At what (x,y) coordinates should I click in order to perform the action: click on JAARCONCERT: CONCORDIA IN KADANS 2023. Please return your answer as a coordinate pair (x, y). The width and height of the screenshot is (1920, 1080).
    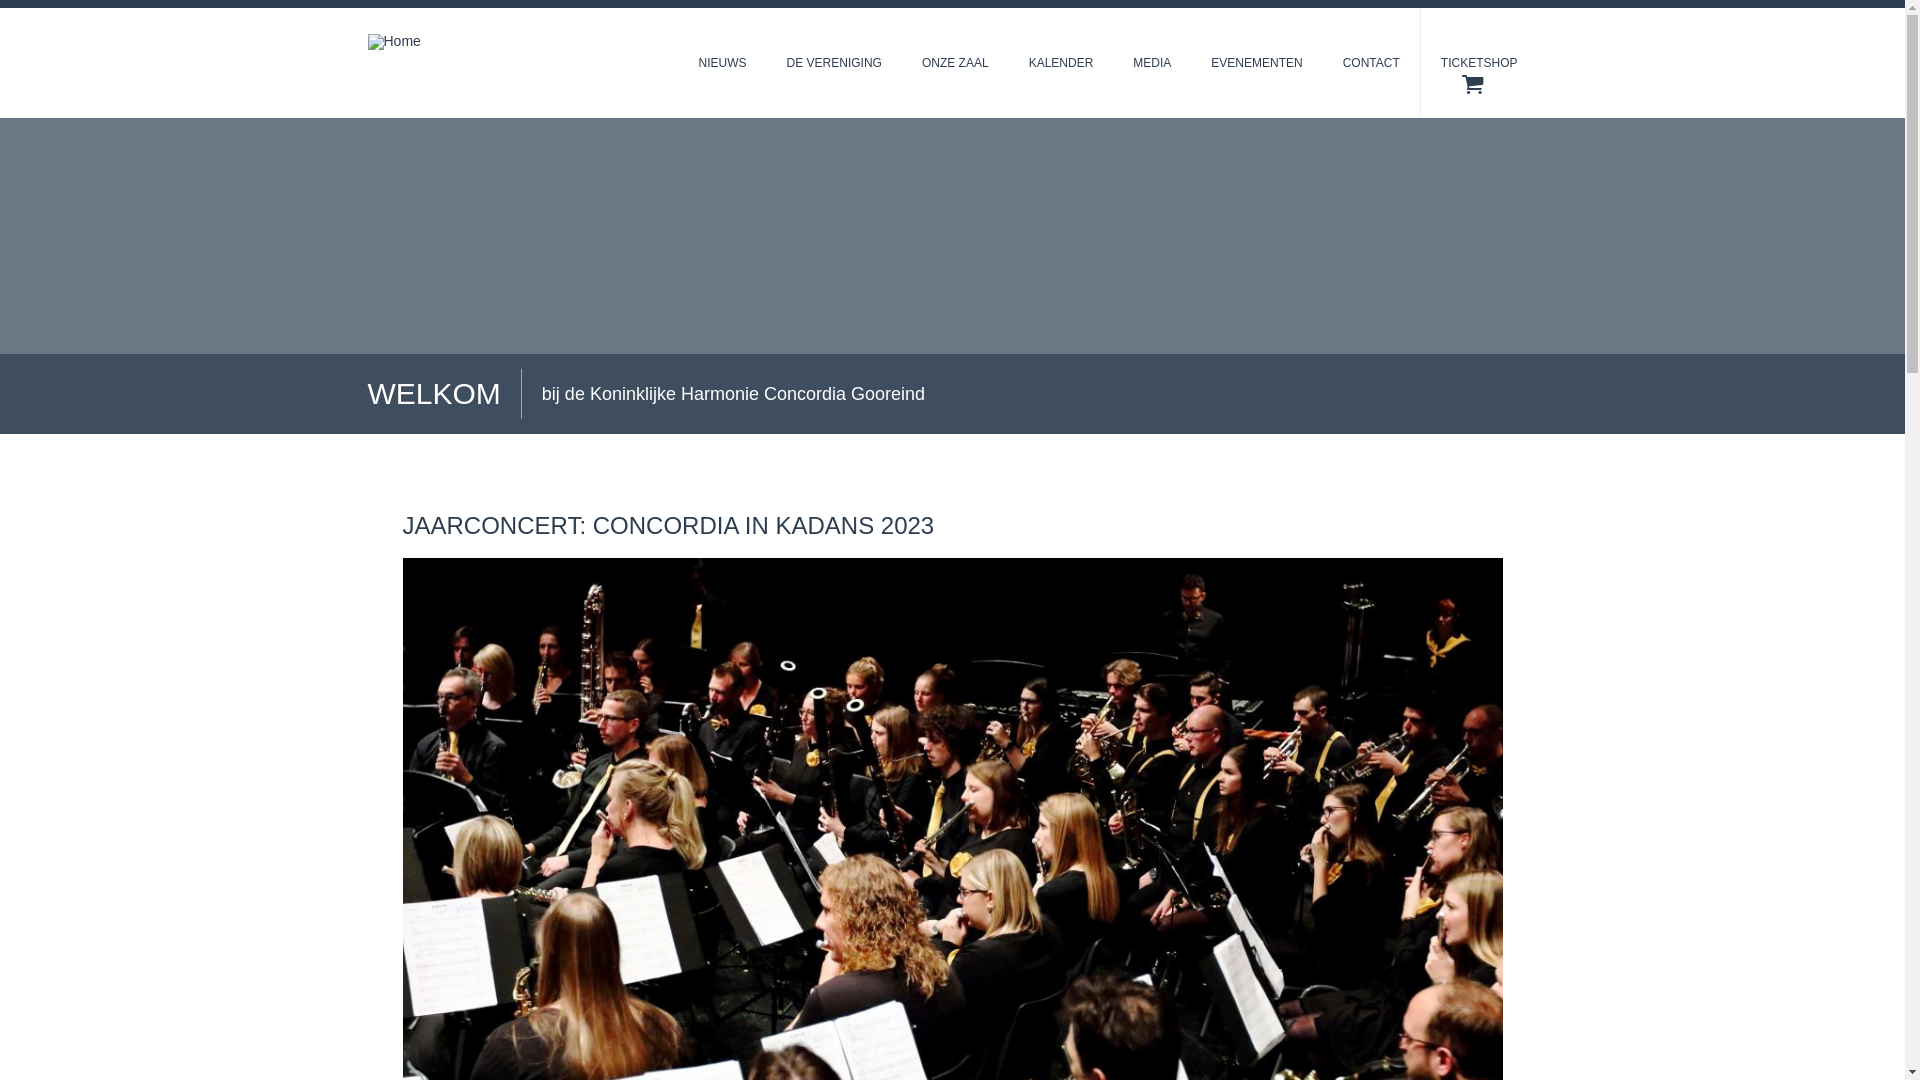
    Looking at the image, I should click on (668, 526).